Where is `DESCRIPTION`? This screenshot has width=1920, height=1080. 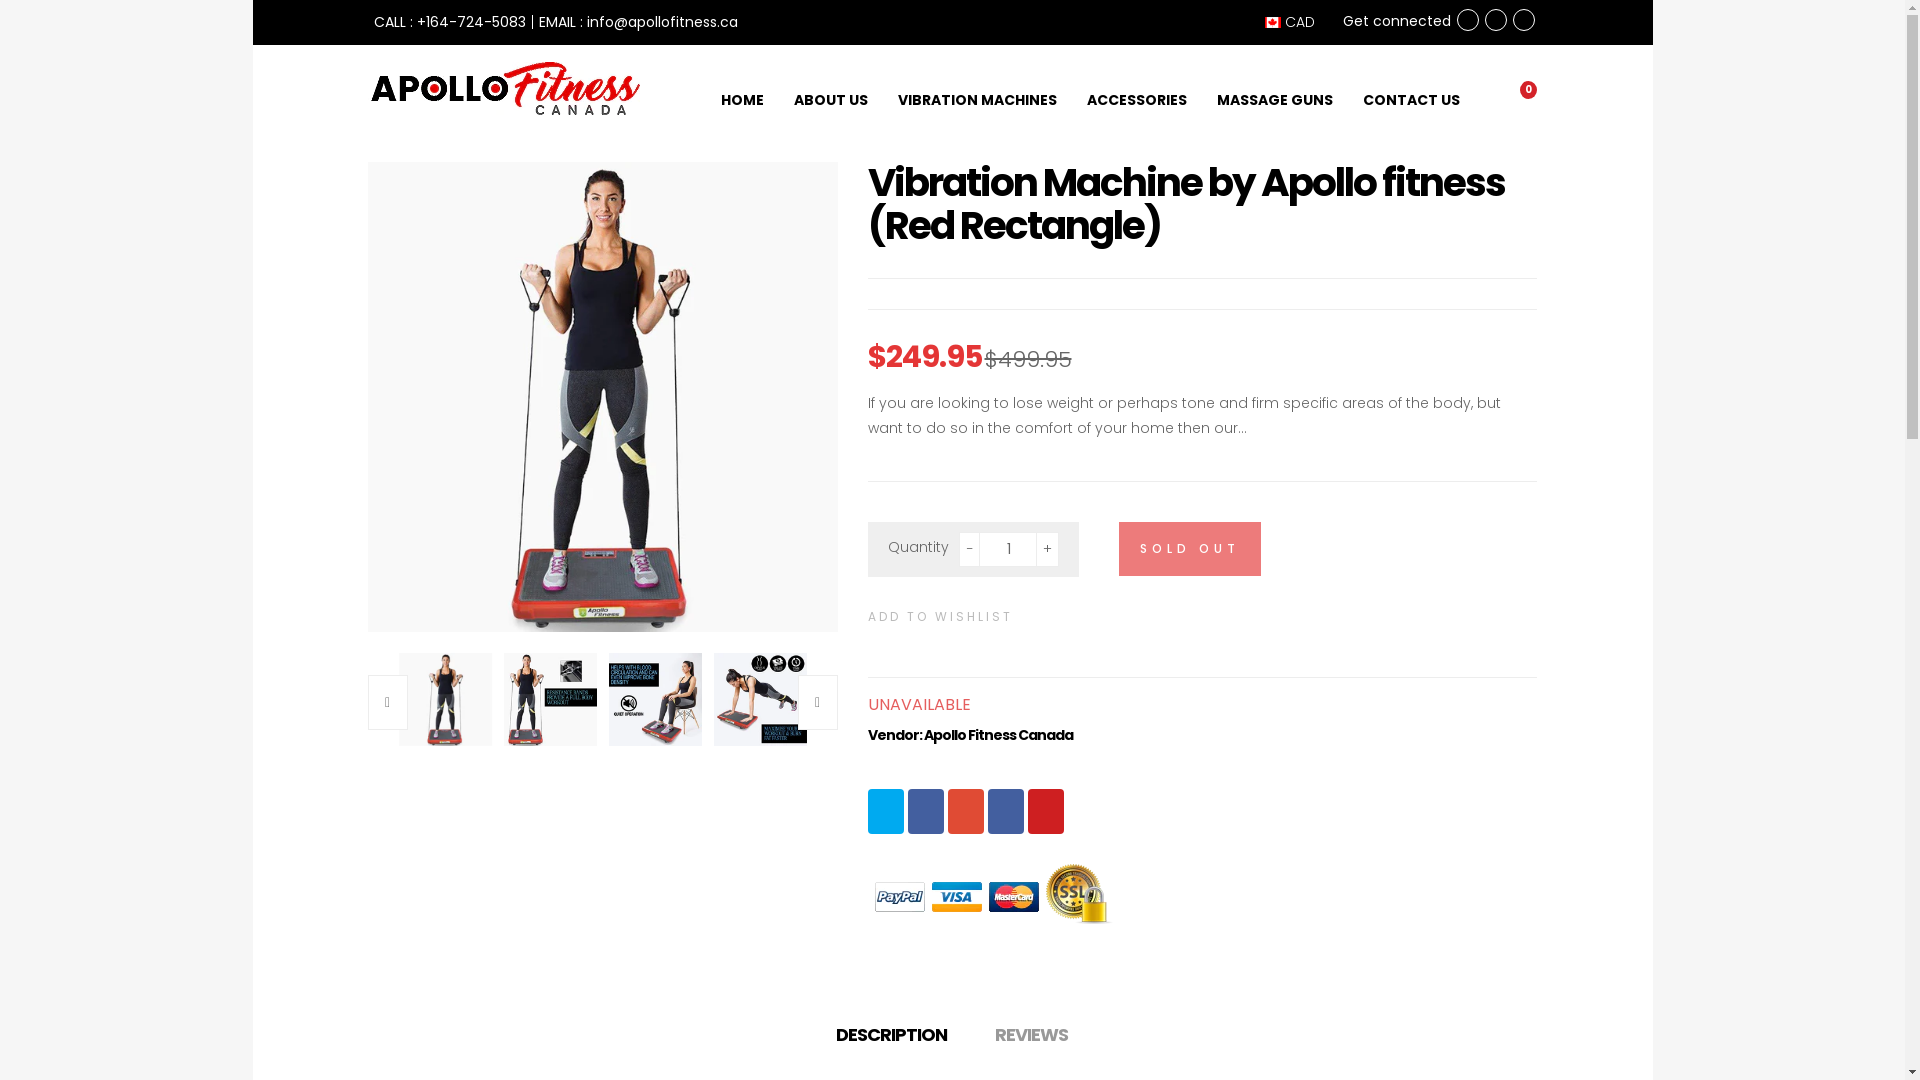
DESCRIPTION is located at coordinates (890, 1034).